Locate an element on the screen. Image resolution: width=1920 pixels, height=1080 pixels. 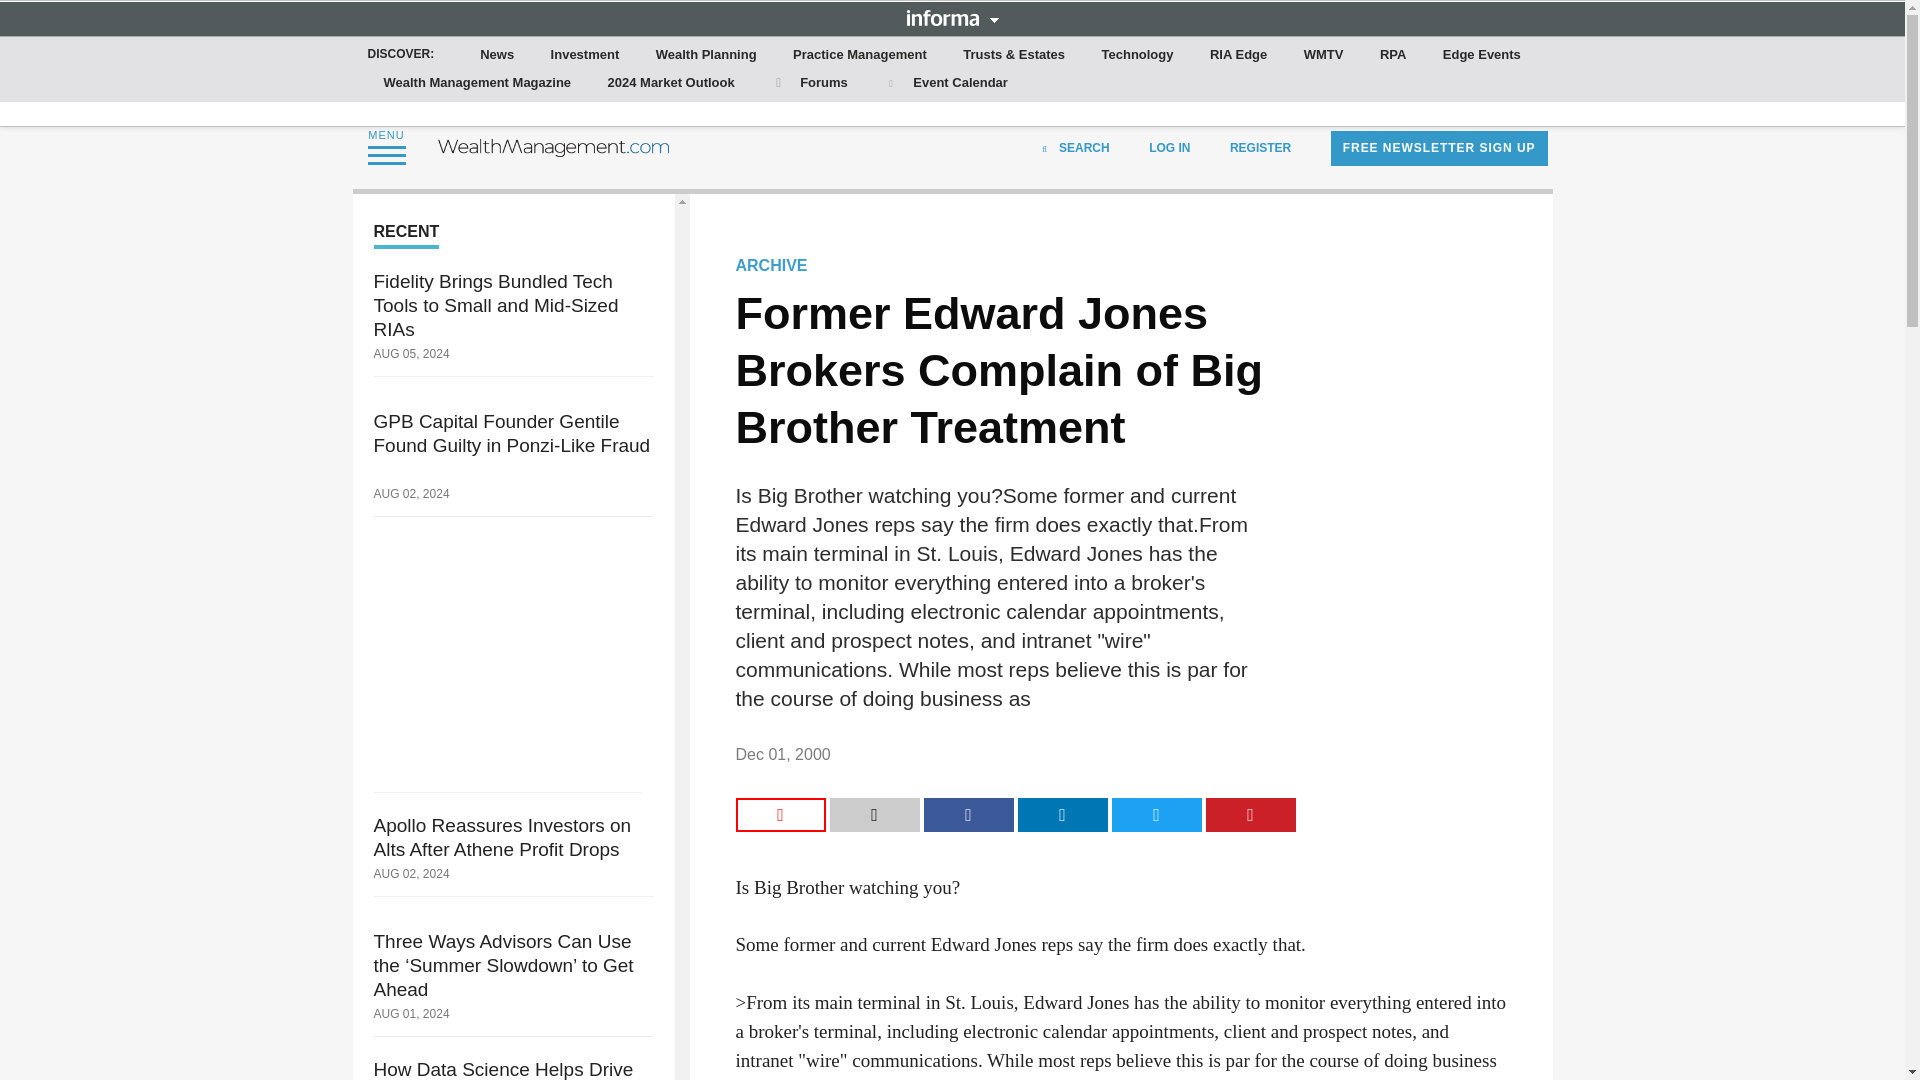
INFORMA is located at coordinates (952, 17).